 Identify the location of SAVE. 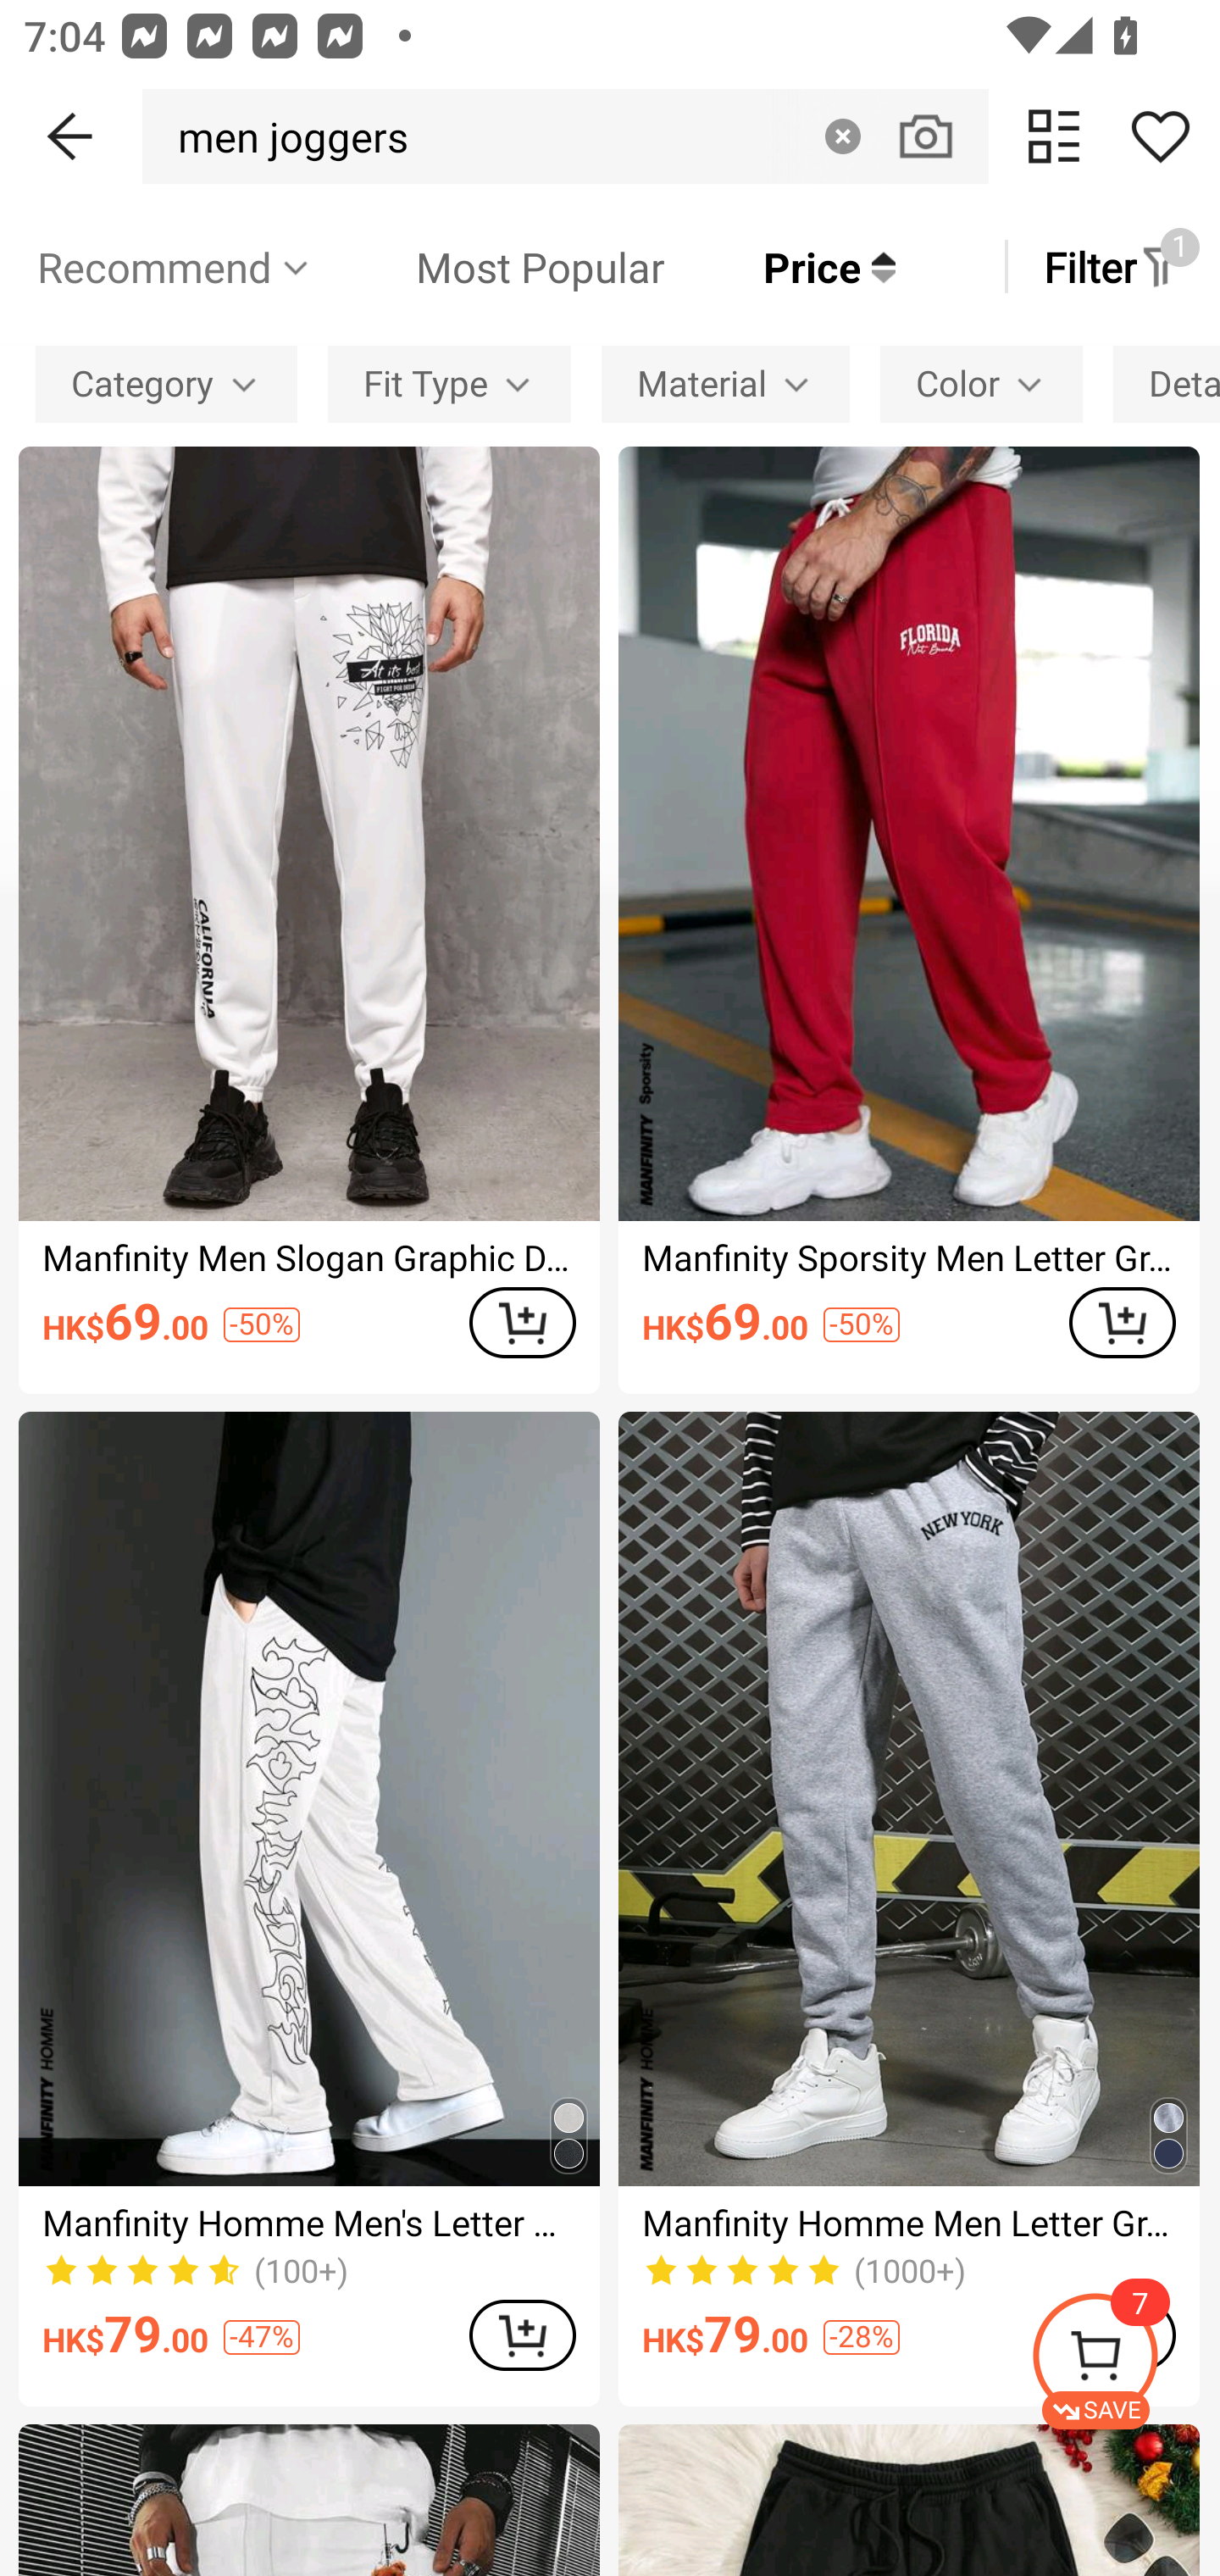
(1125, 2361).